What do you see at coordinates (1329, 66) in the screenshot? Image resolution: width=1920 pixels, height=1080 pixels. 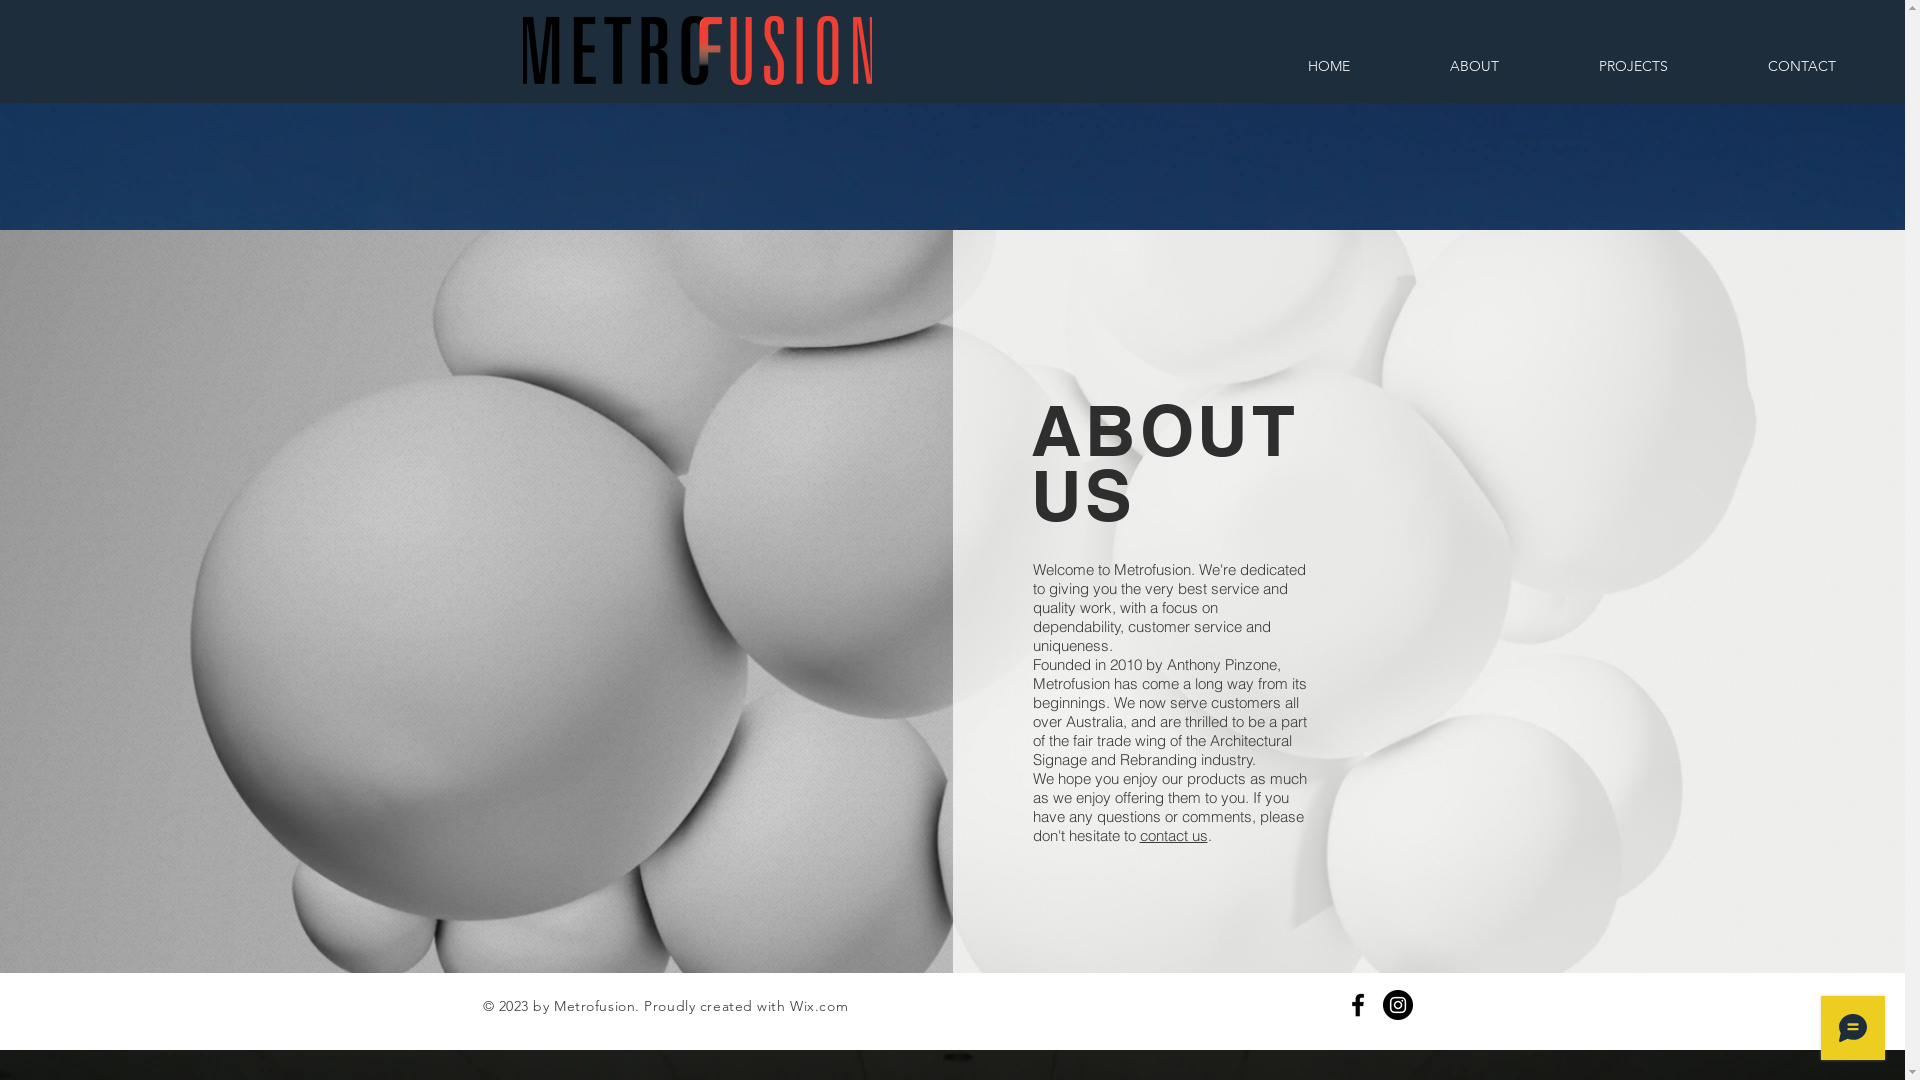 I see `HOME` at bounding box center [1329, 66].